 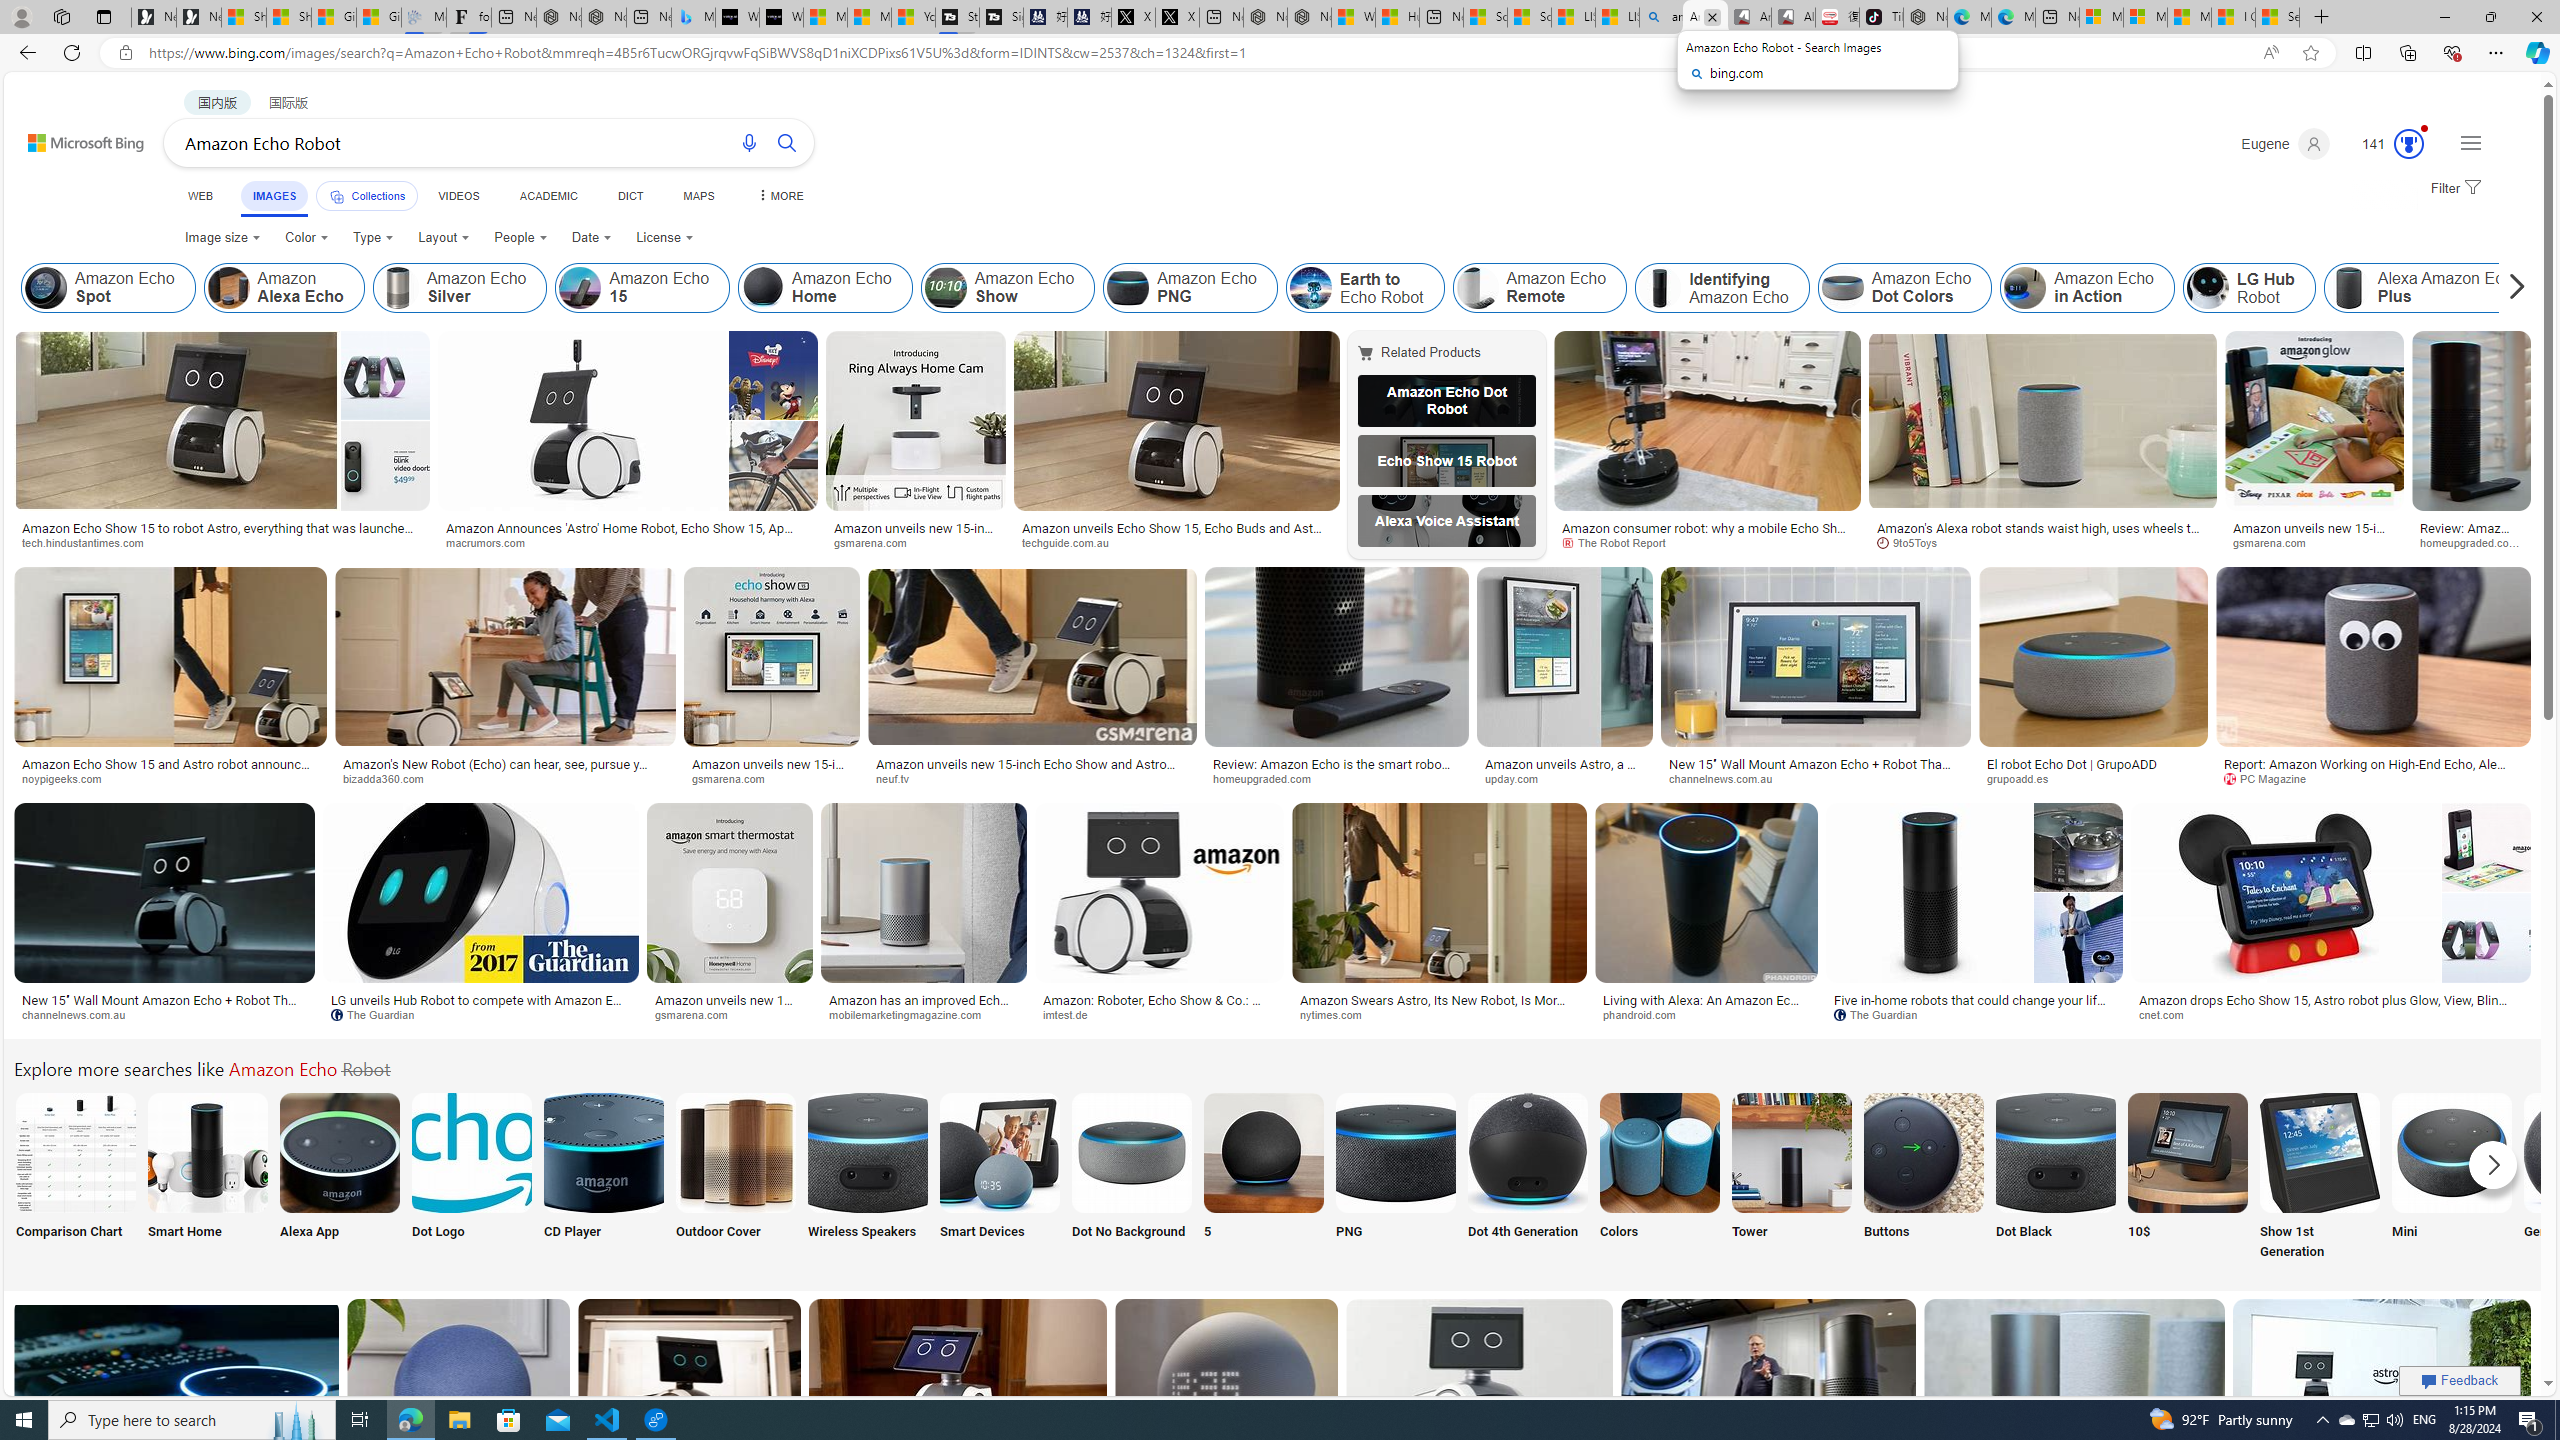 I want to click on Amazon Echo Dot Colors, so click(x=1842, y=288).